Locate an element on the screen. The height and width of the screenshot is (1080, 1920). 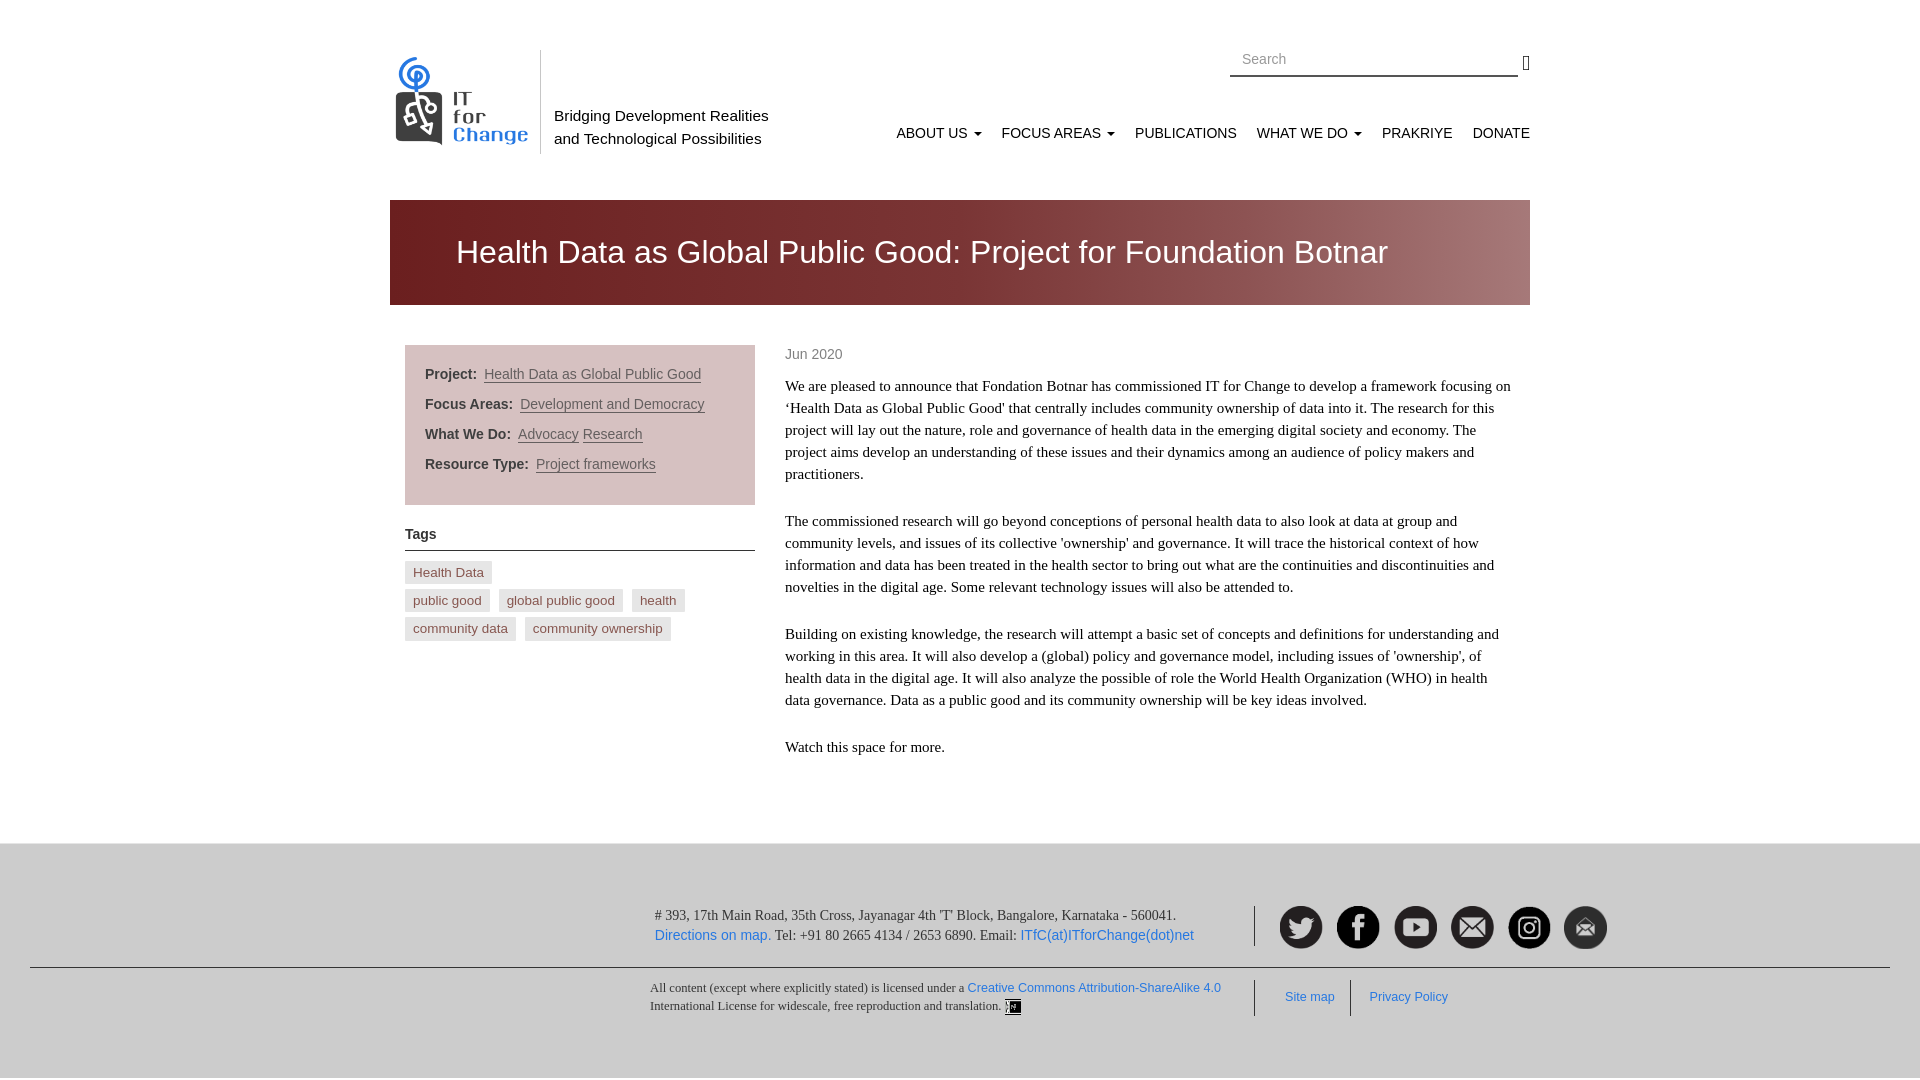
public good is located at coordinates (447, 600).